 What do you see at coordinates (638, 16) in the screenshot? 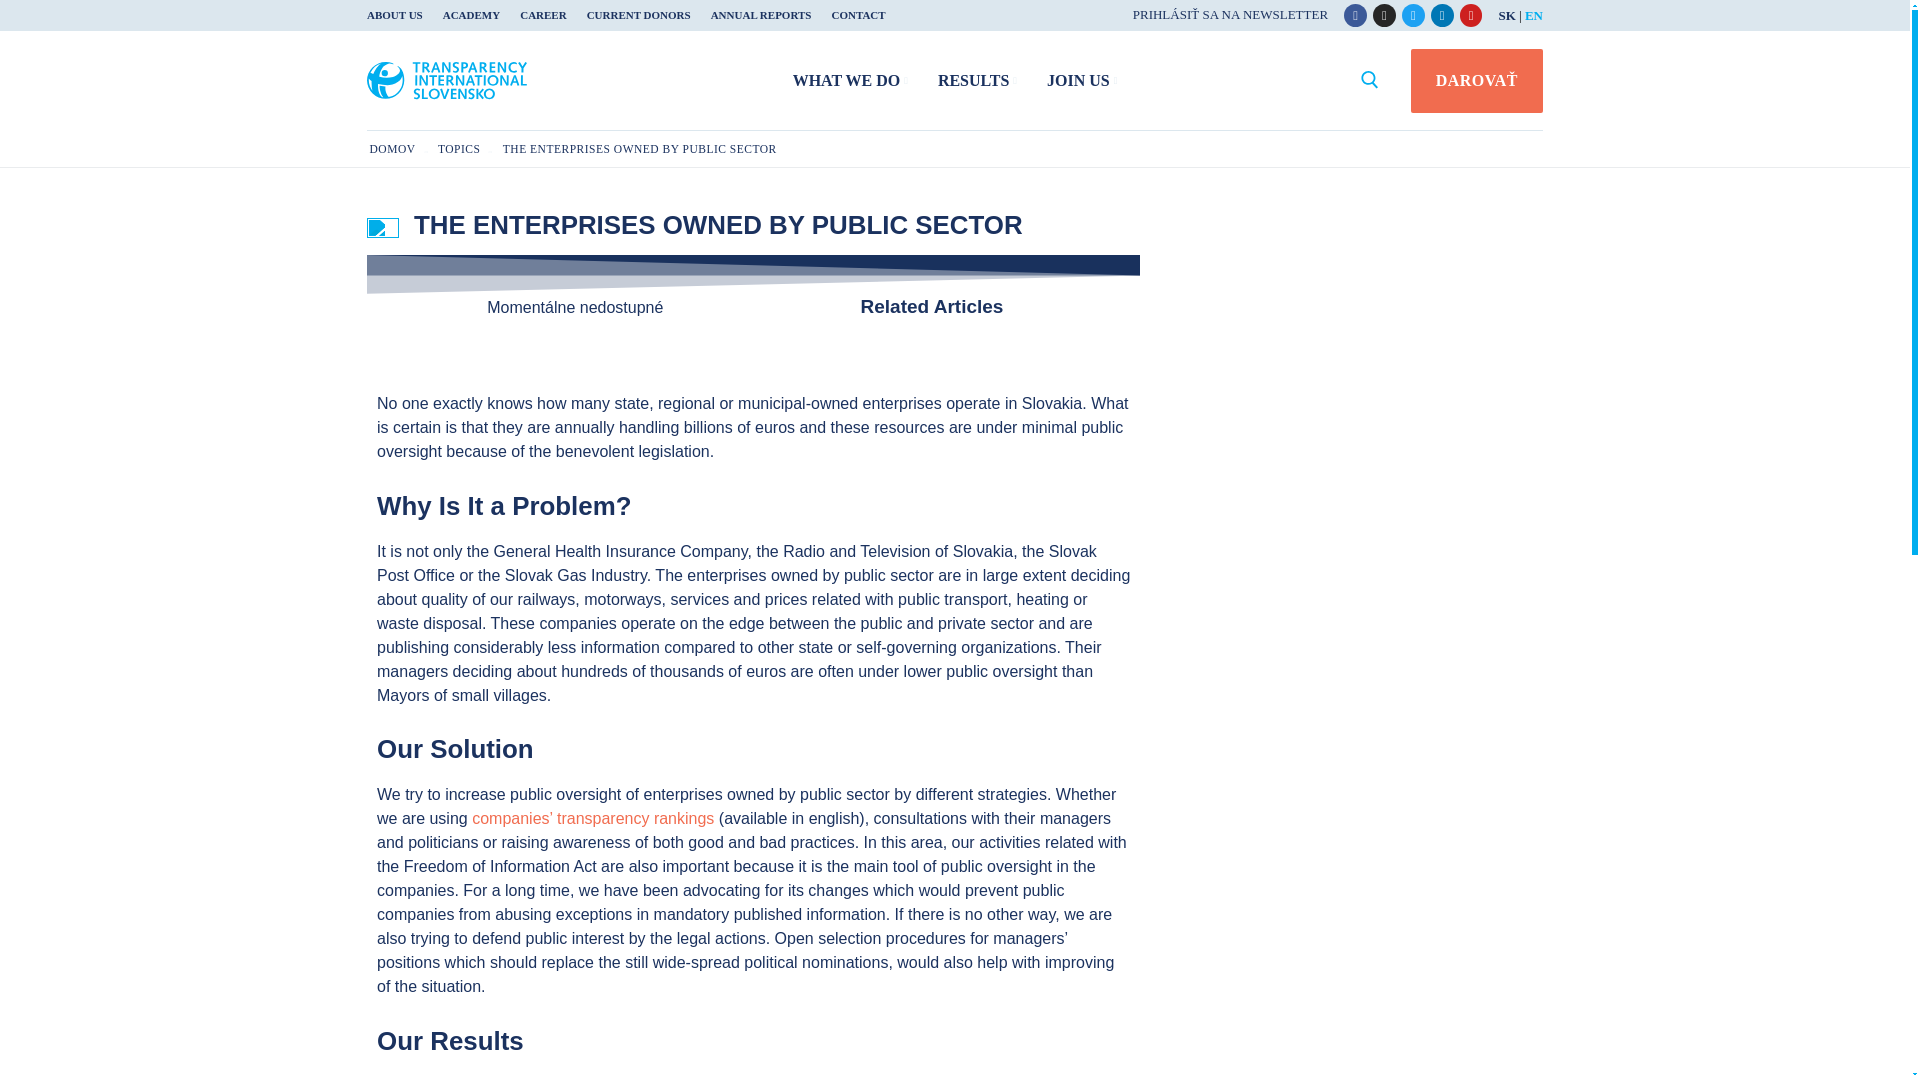
I see `CURRENT DONORS` at bounding box center [638, 16].